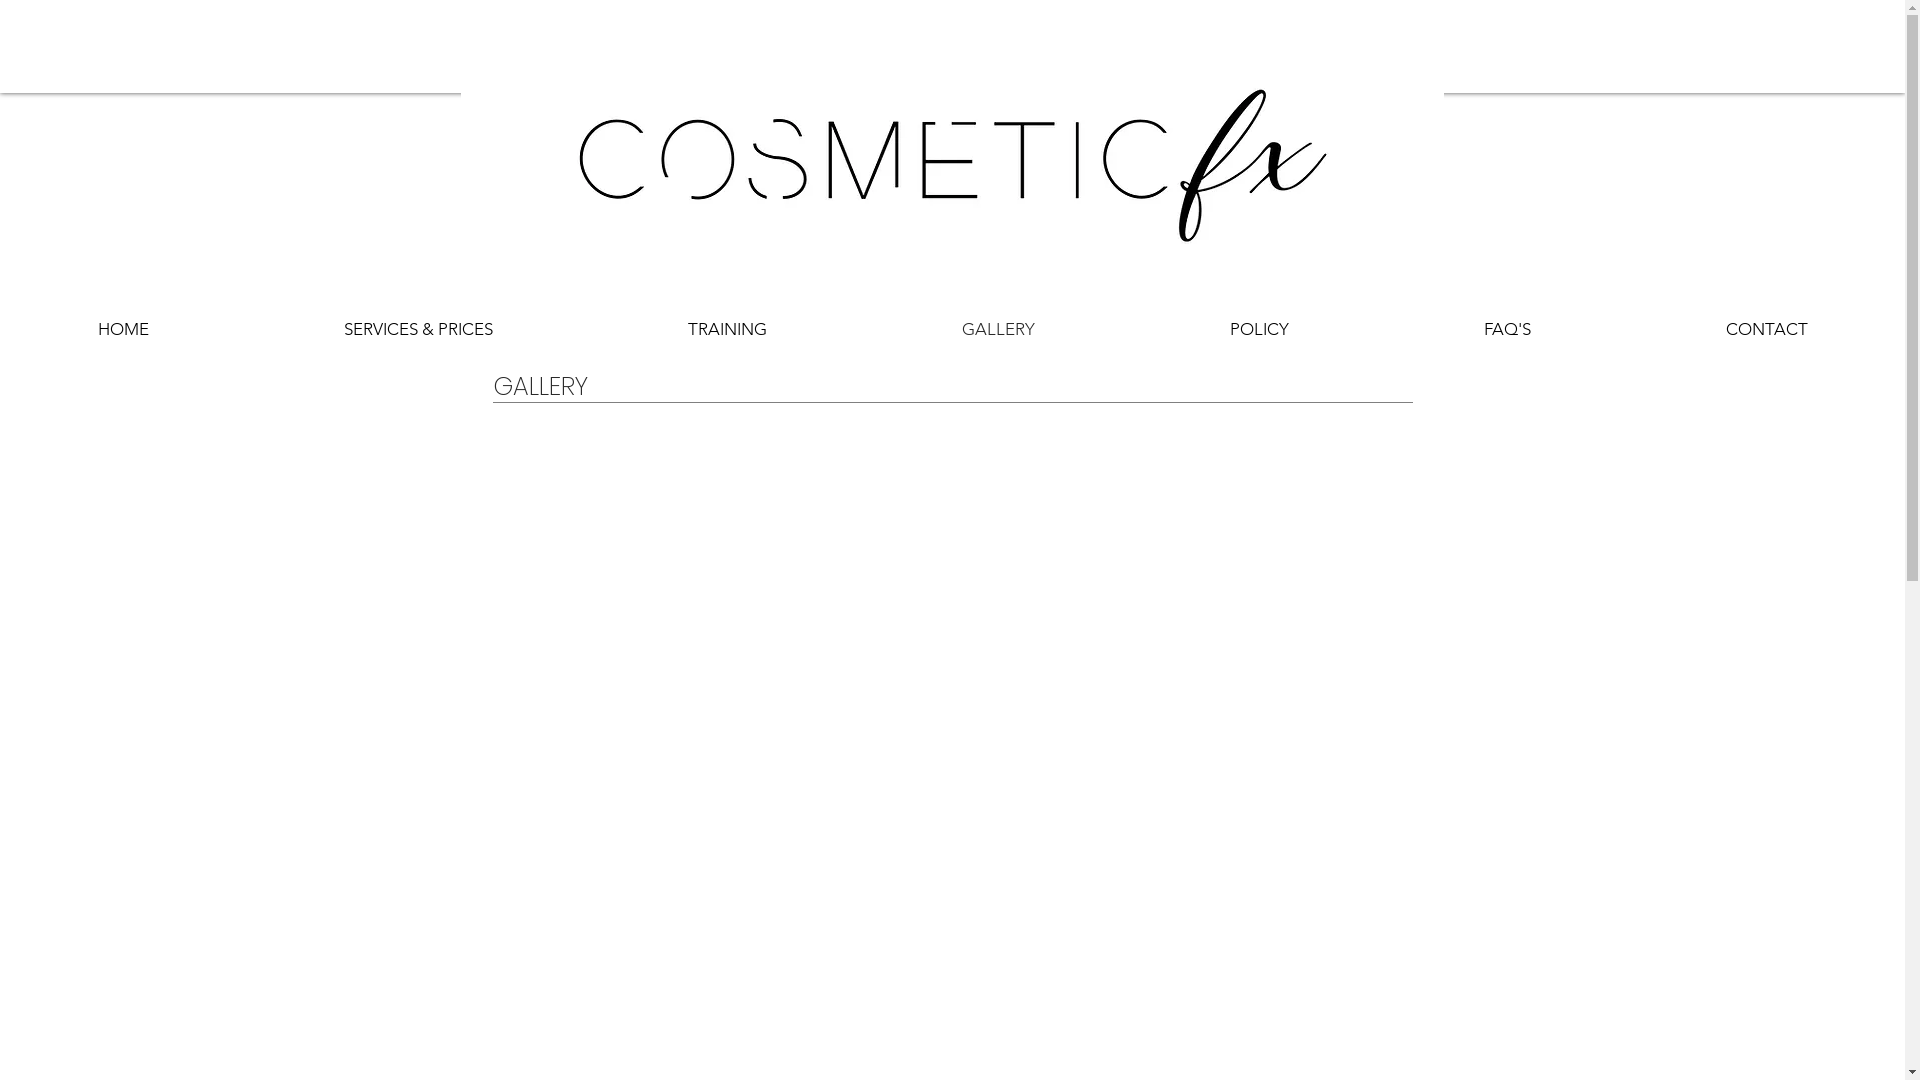 The width and height of the screenshot is (1920, 1080). I want to click on CONTACT, so click(1766, 329).